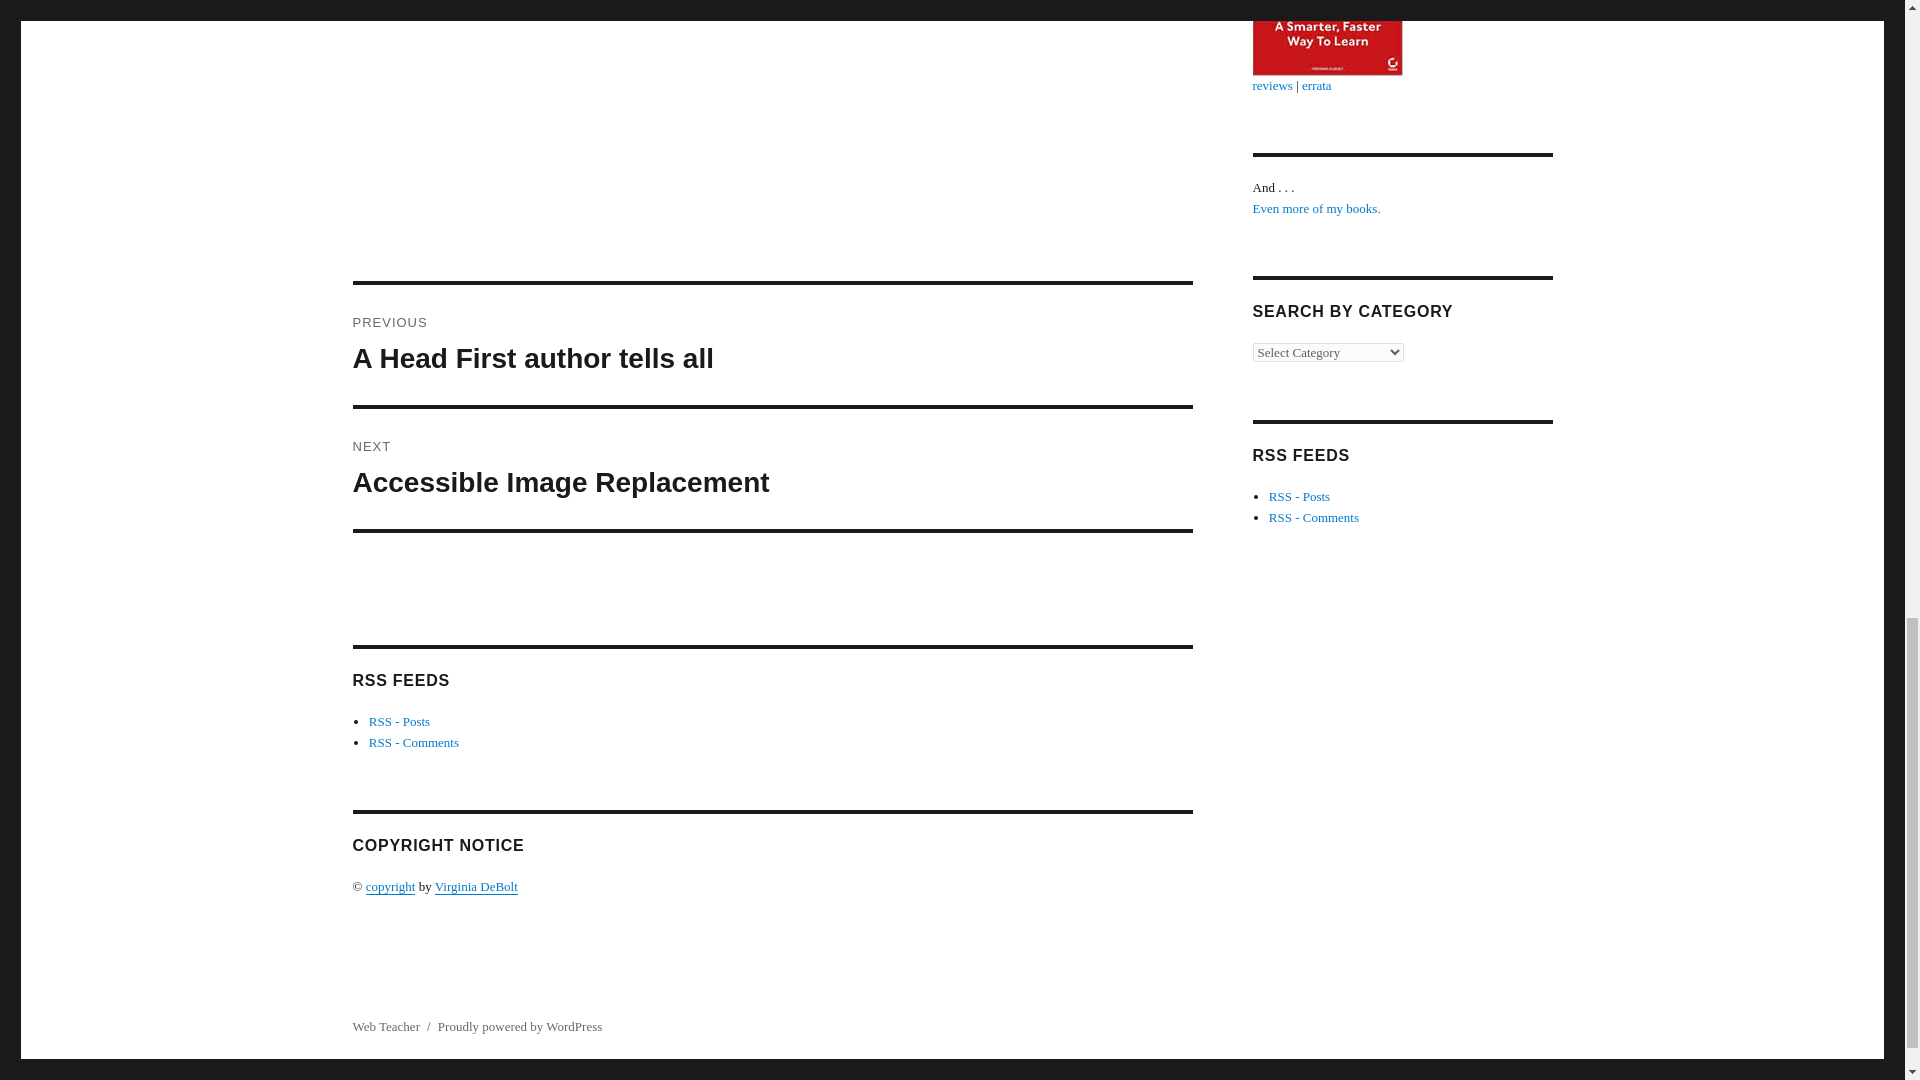 This screenshot has height=1080, width=1920. I want to click on Even more of my books., so click(1316, 208).